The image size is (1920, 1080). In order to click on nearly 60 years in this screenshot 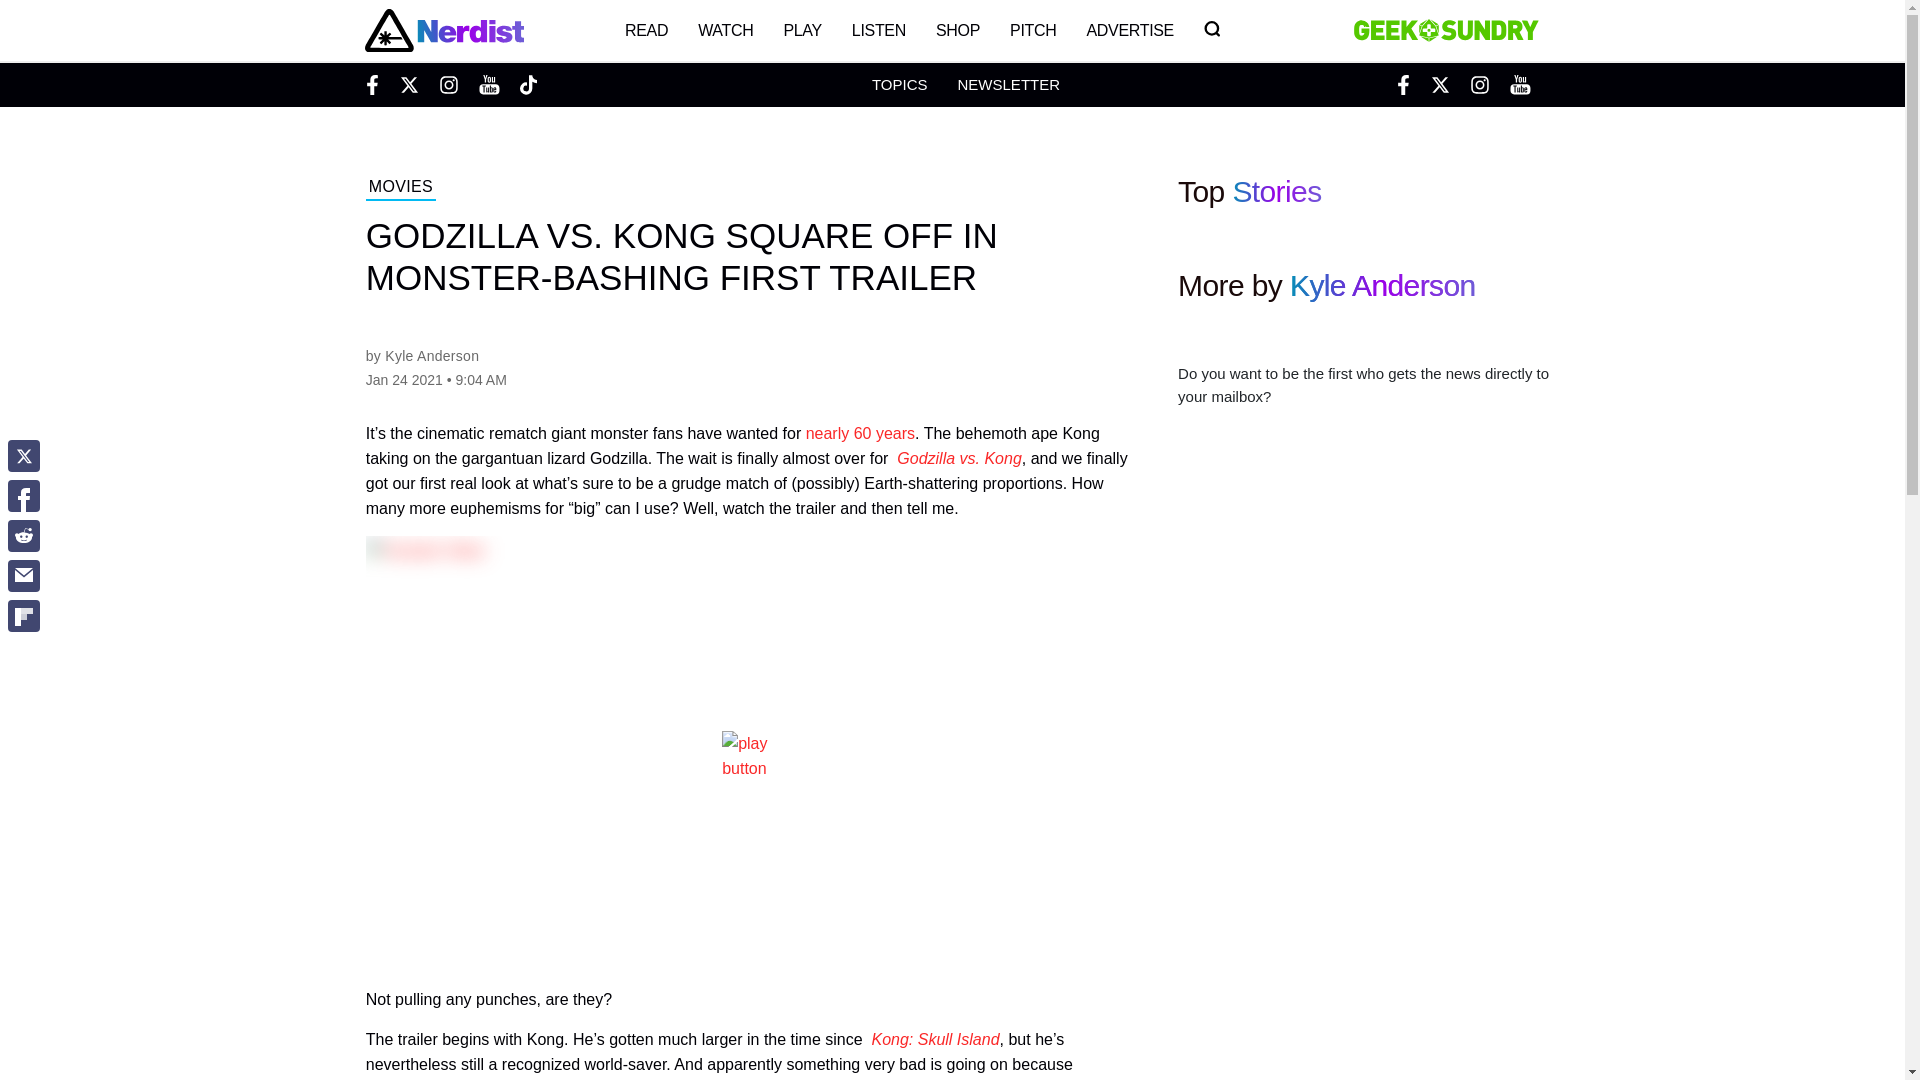, I will do `click(860, 433)`.